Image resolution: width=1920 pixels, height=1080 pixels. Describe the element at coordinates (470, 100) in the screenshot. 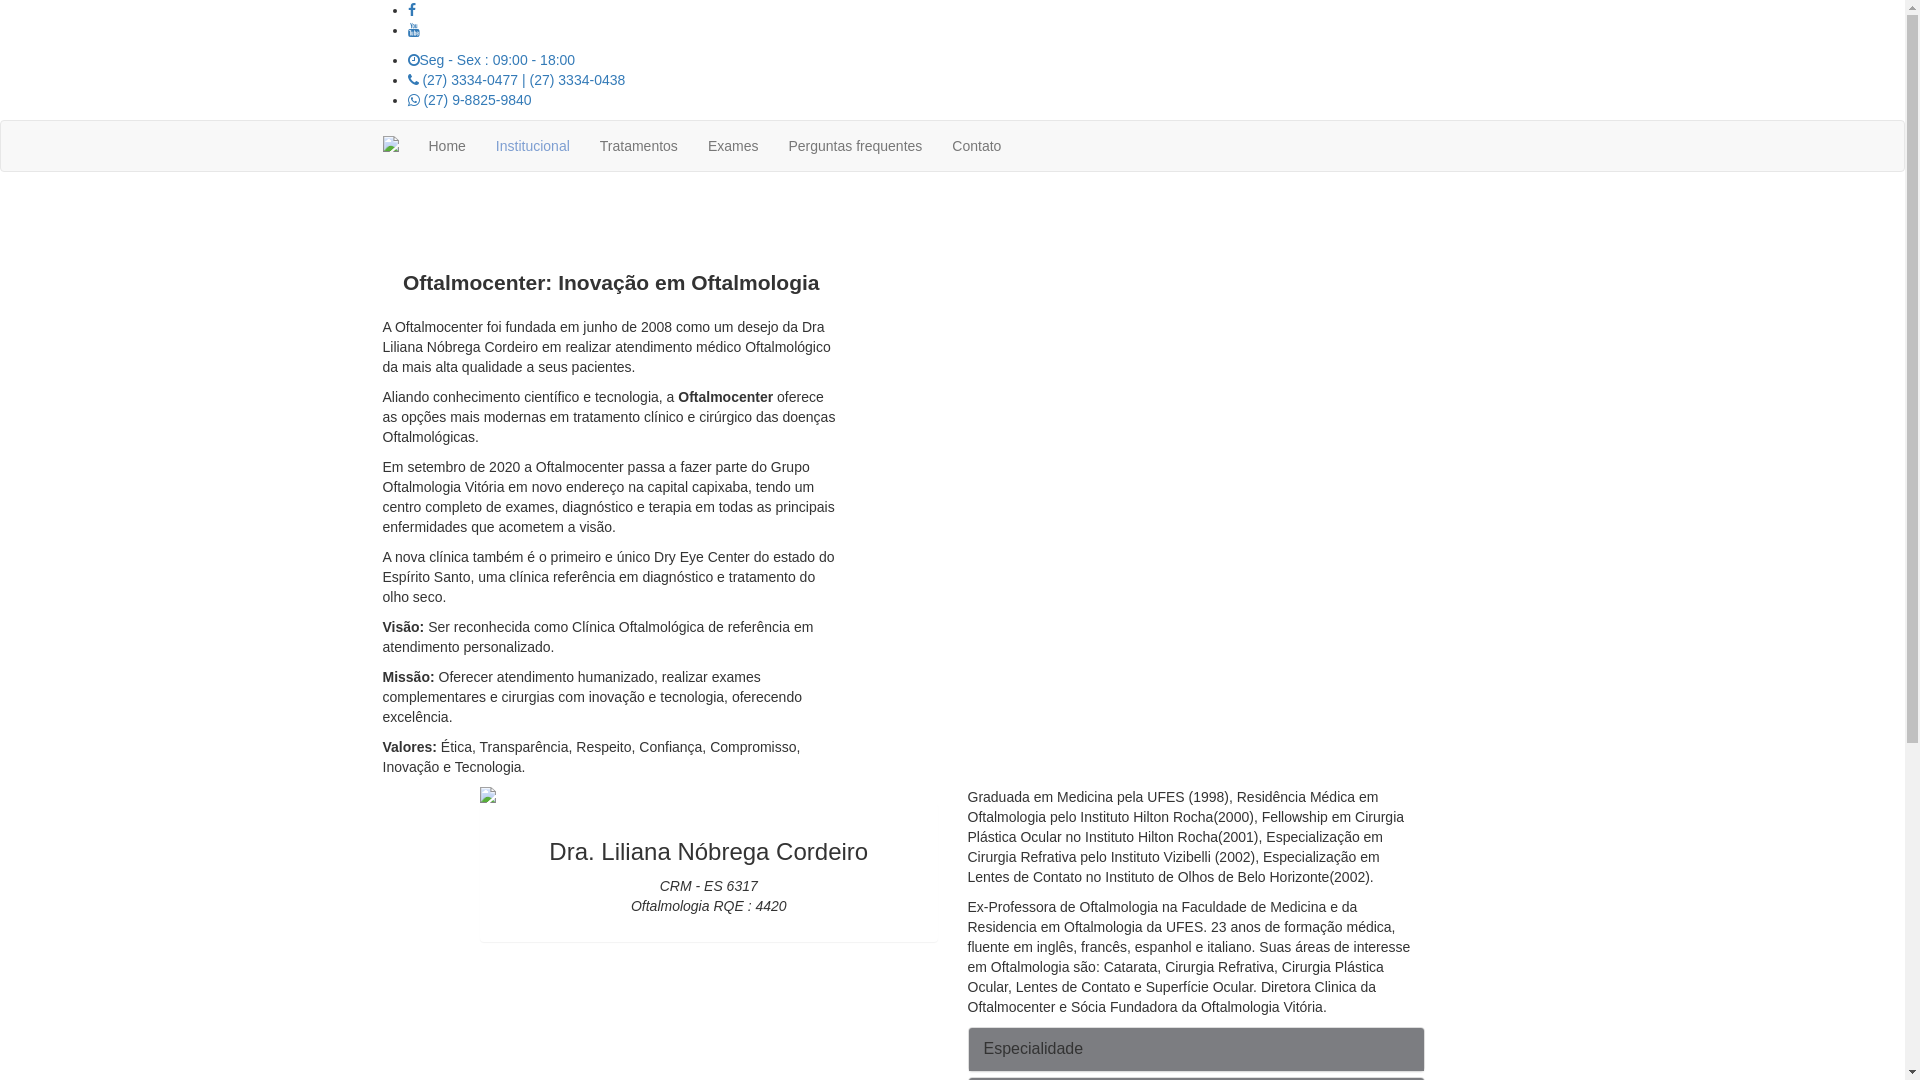

I see `(27) 9-8825-9840` at that location.